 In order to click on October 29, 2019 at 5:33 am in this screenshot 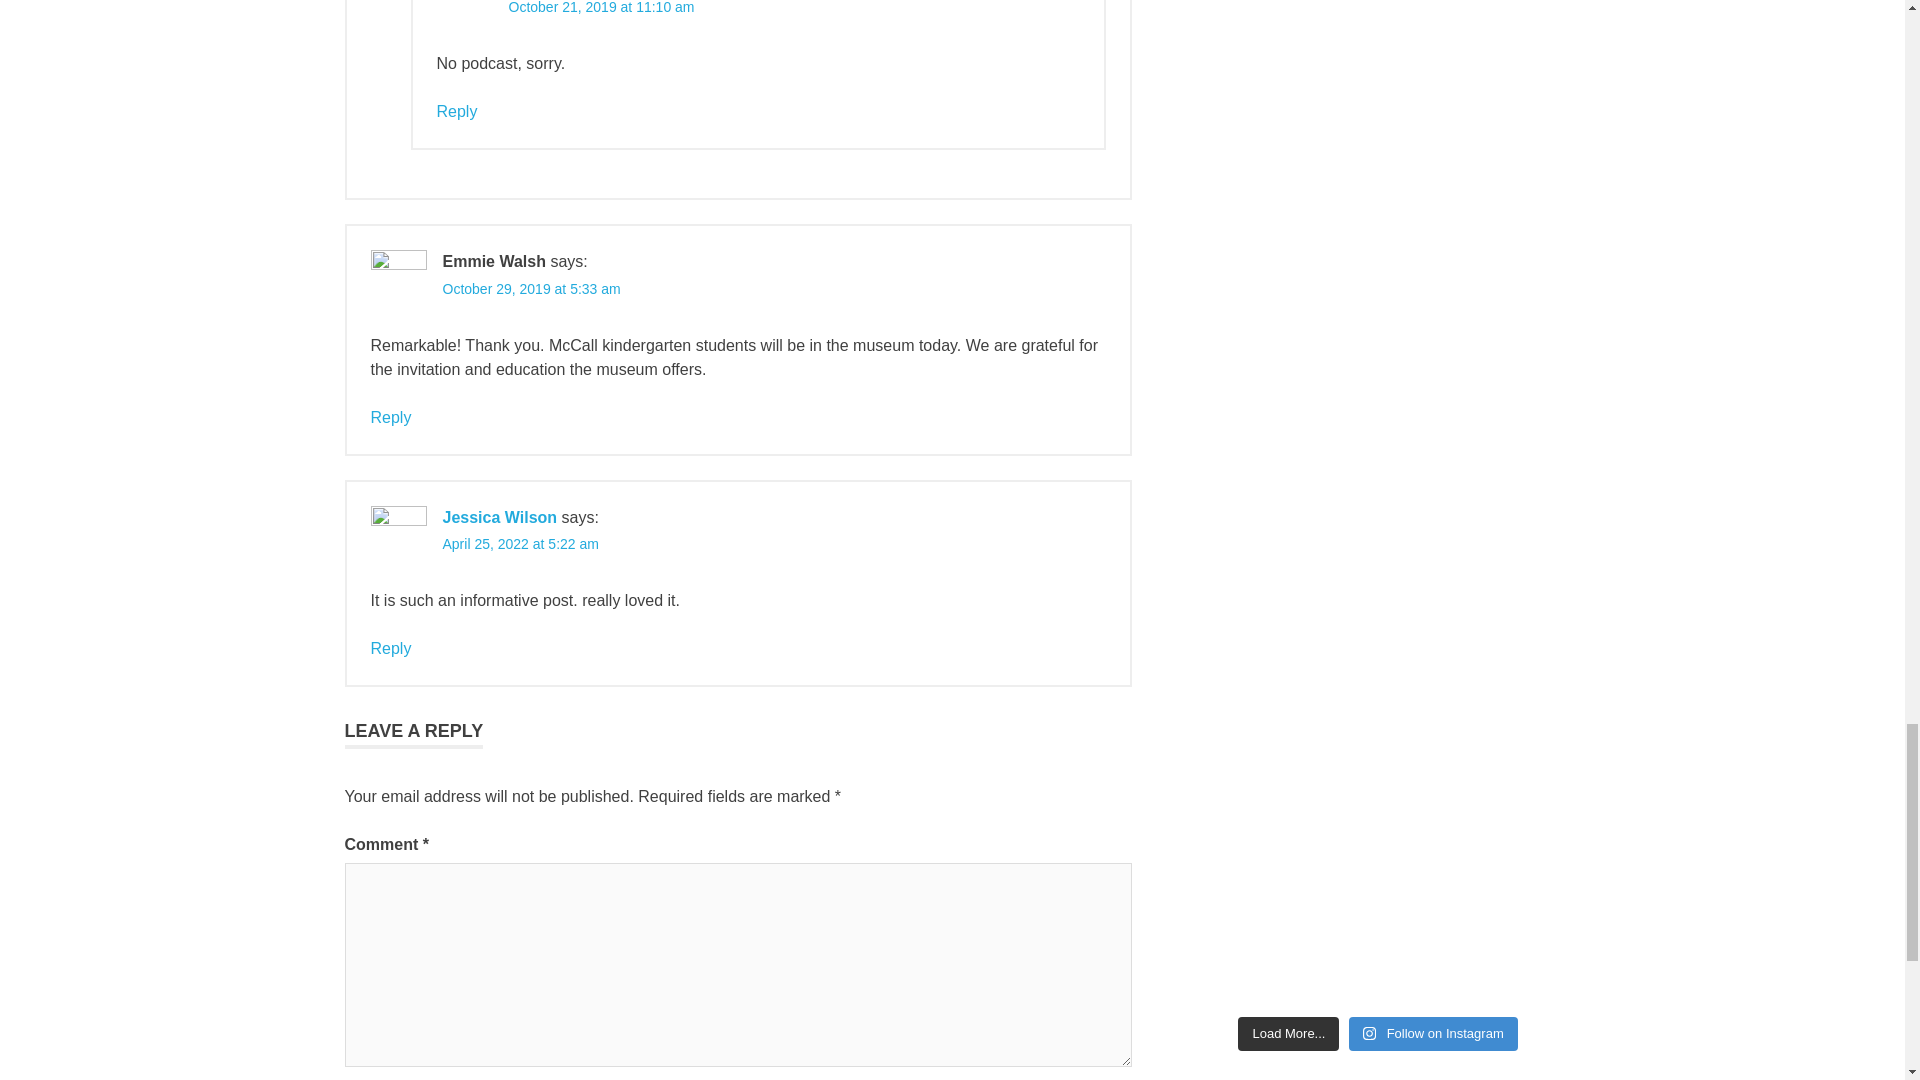, I will do `click(530, 288)`.